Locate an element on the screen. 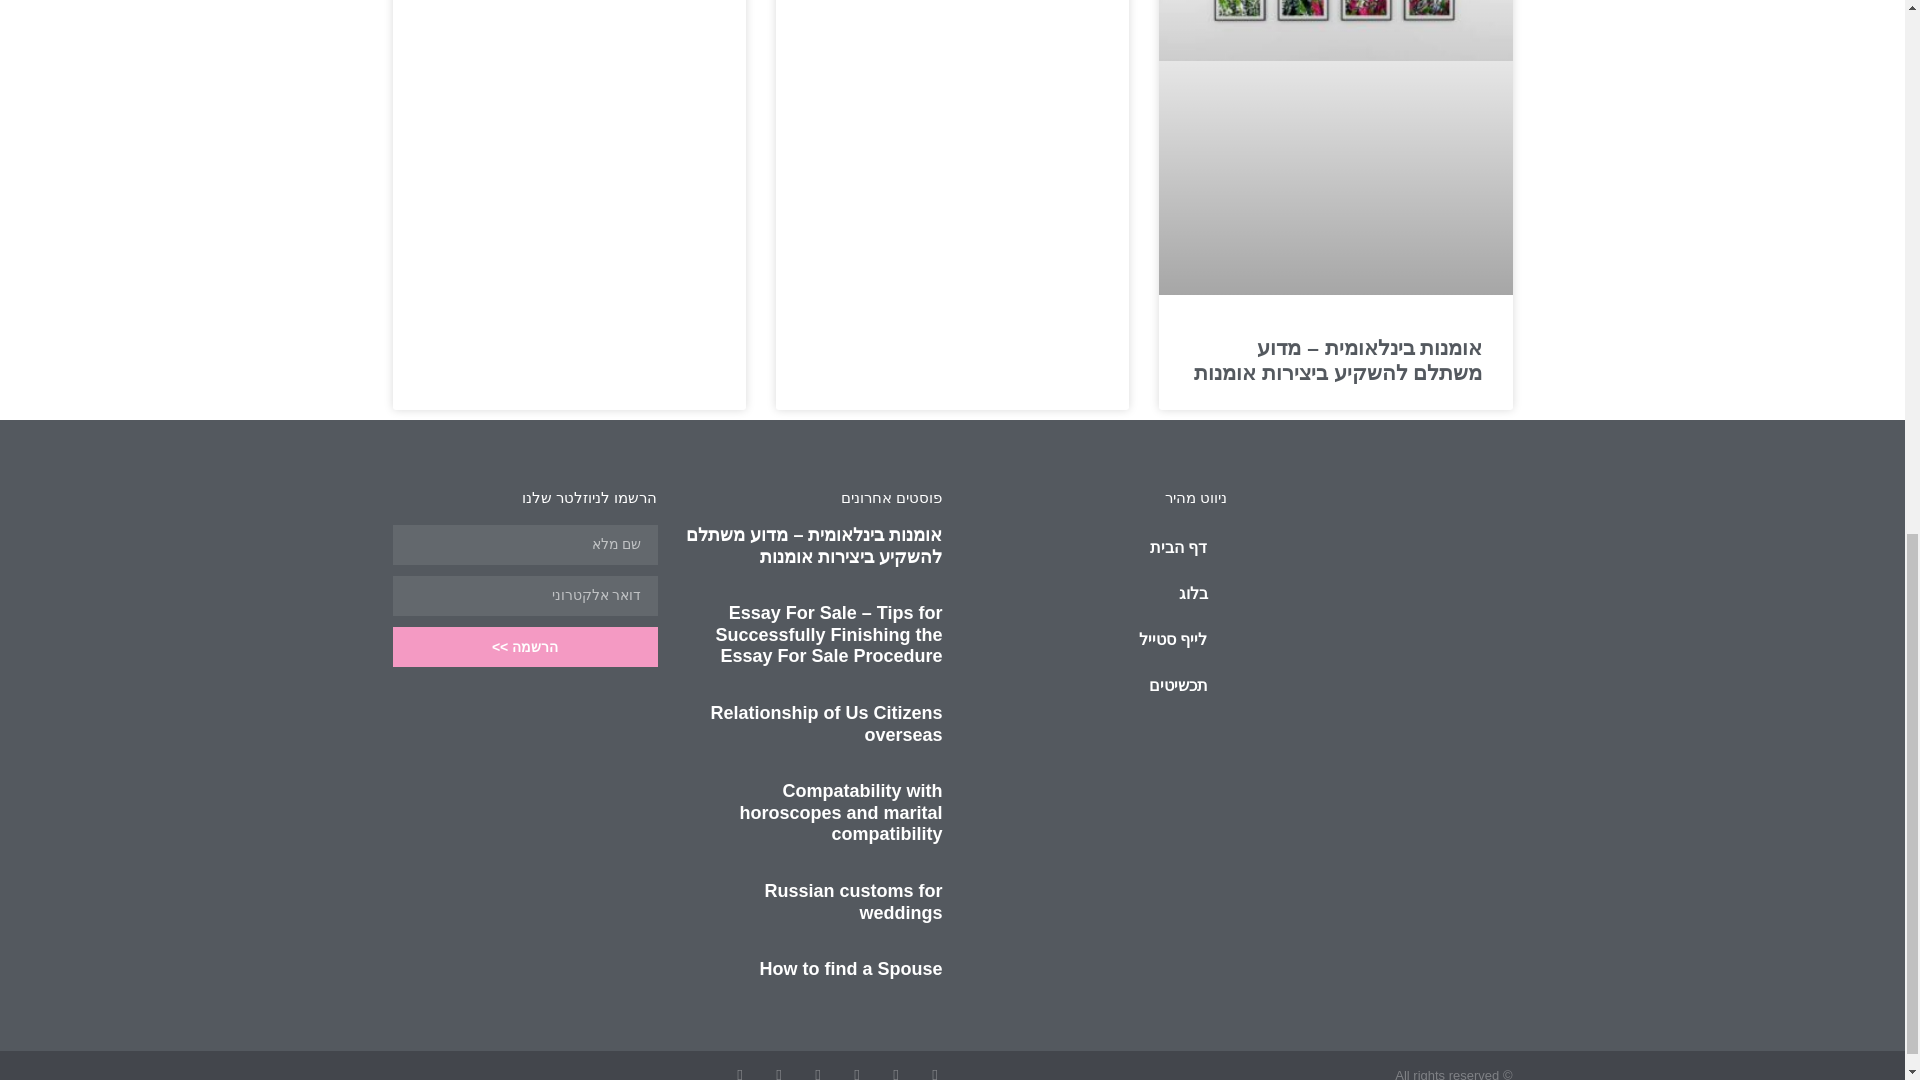 This screenshot has width=1920, height=1080. How to find a Spouse is located at coordinates (851, 968).